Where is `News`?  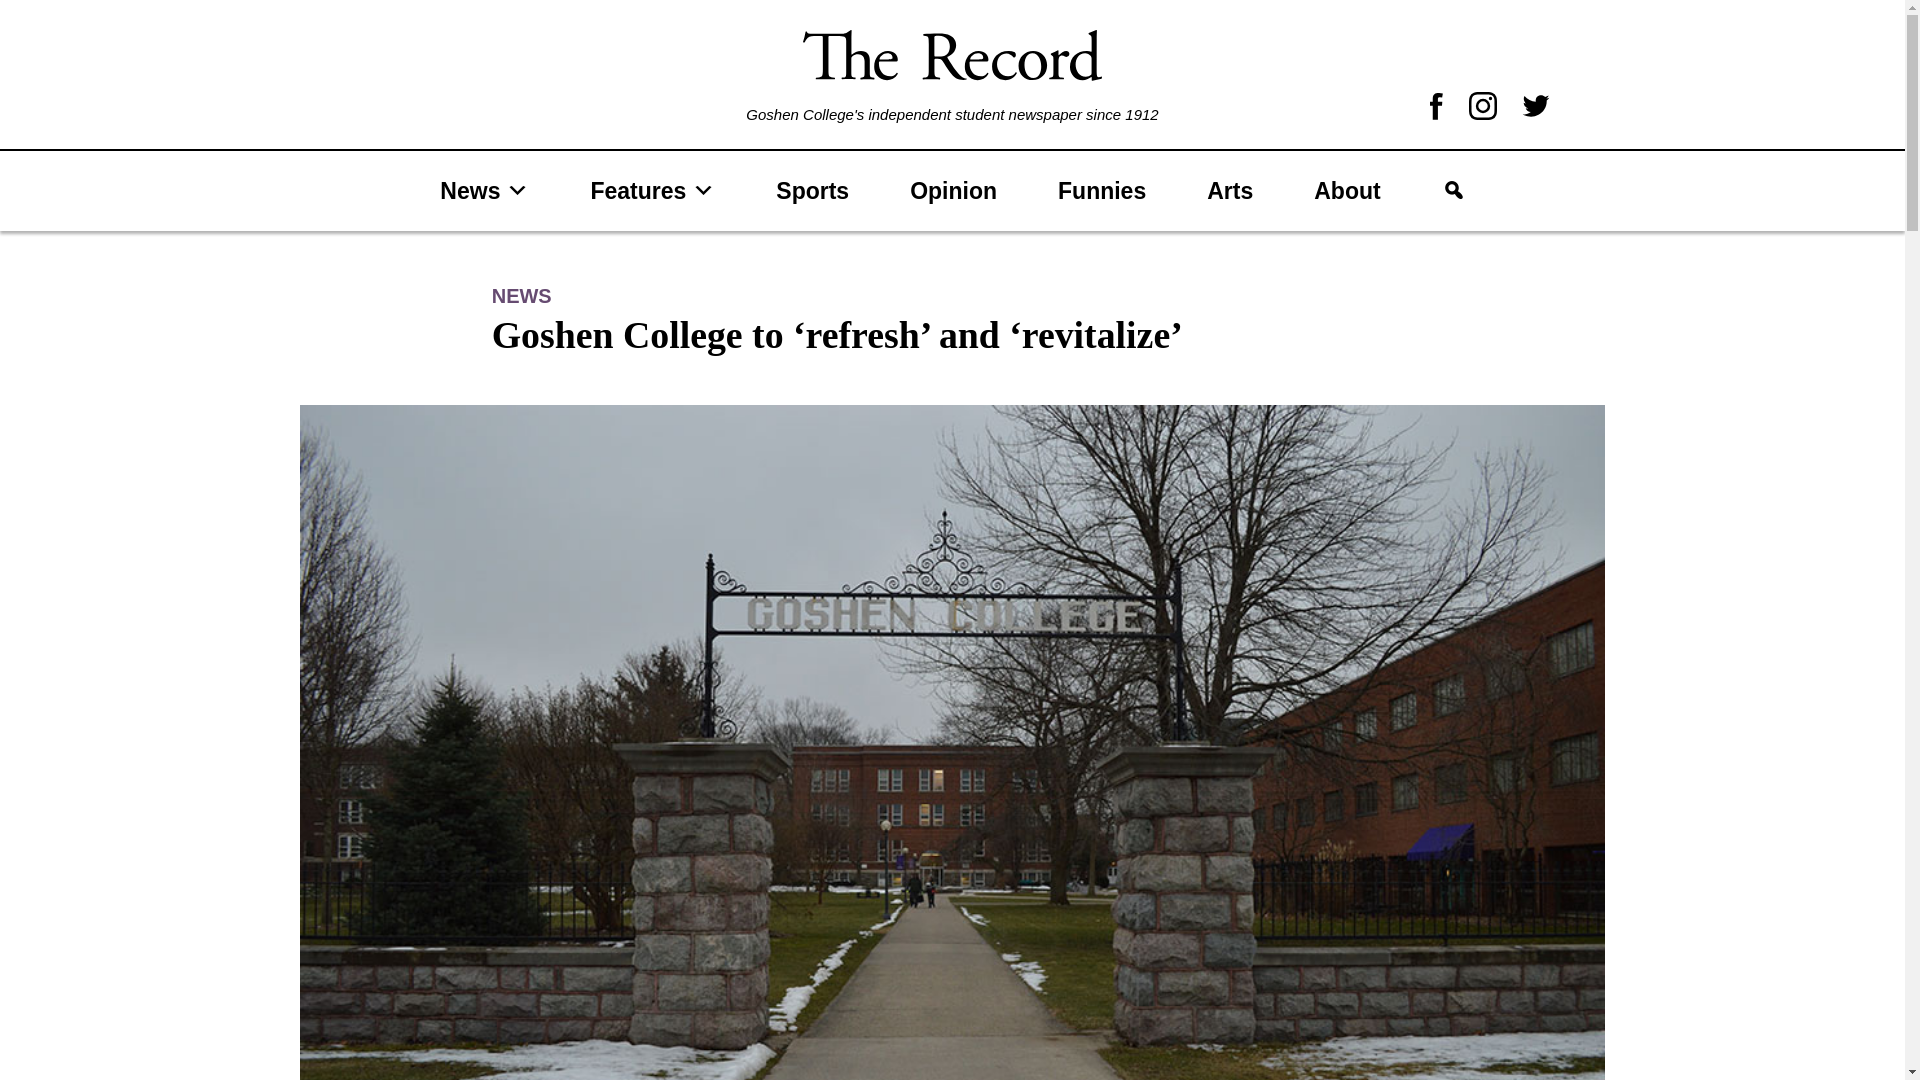 News is located at coordinates (484, 190).